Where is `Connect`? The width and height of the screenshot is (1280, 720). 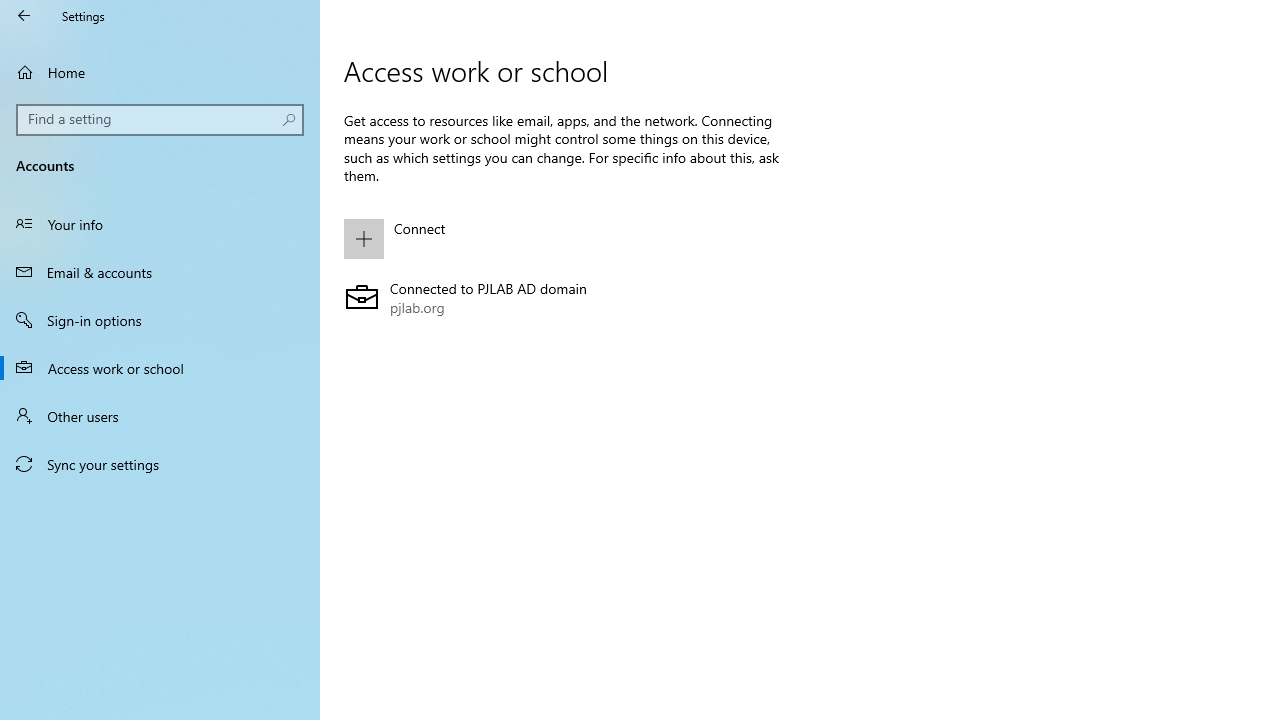 Connect is located at coordinates (563, 238).